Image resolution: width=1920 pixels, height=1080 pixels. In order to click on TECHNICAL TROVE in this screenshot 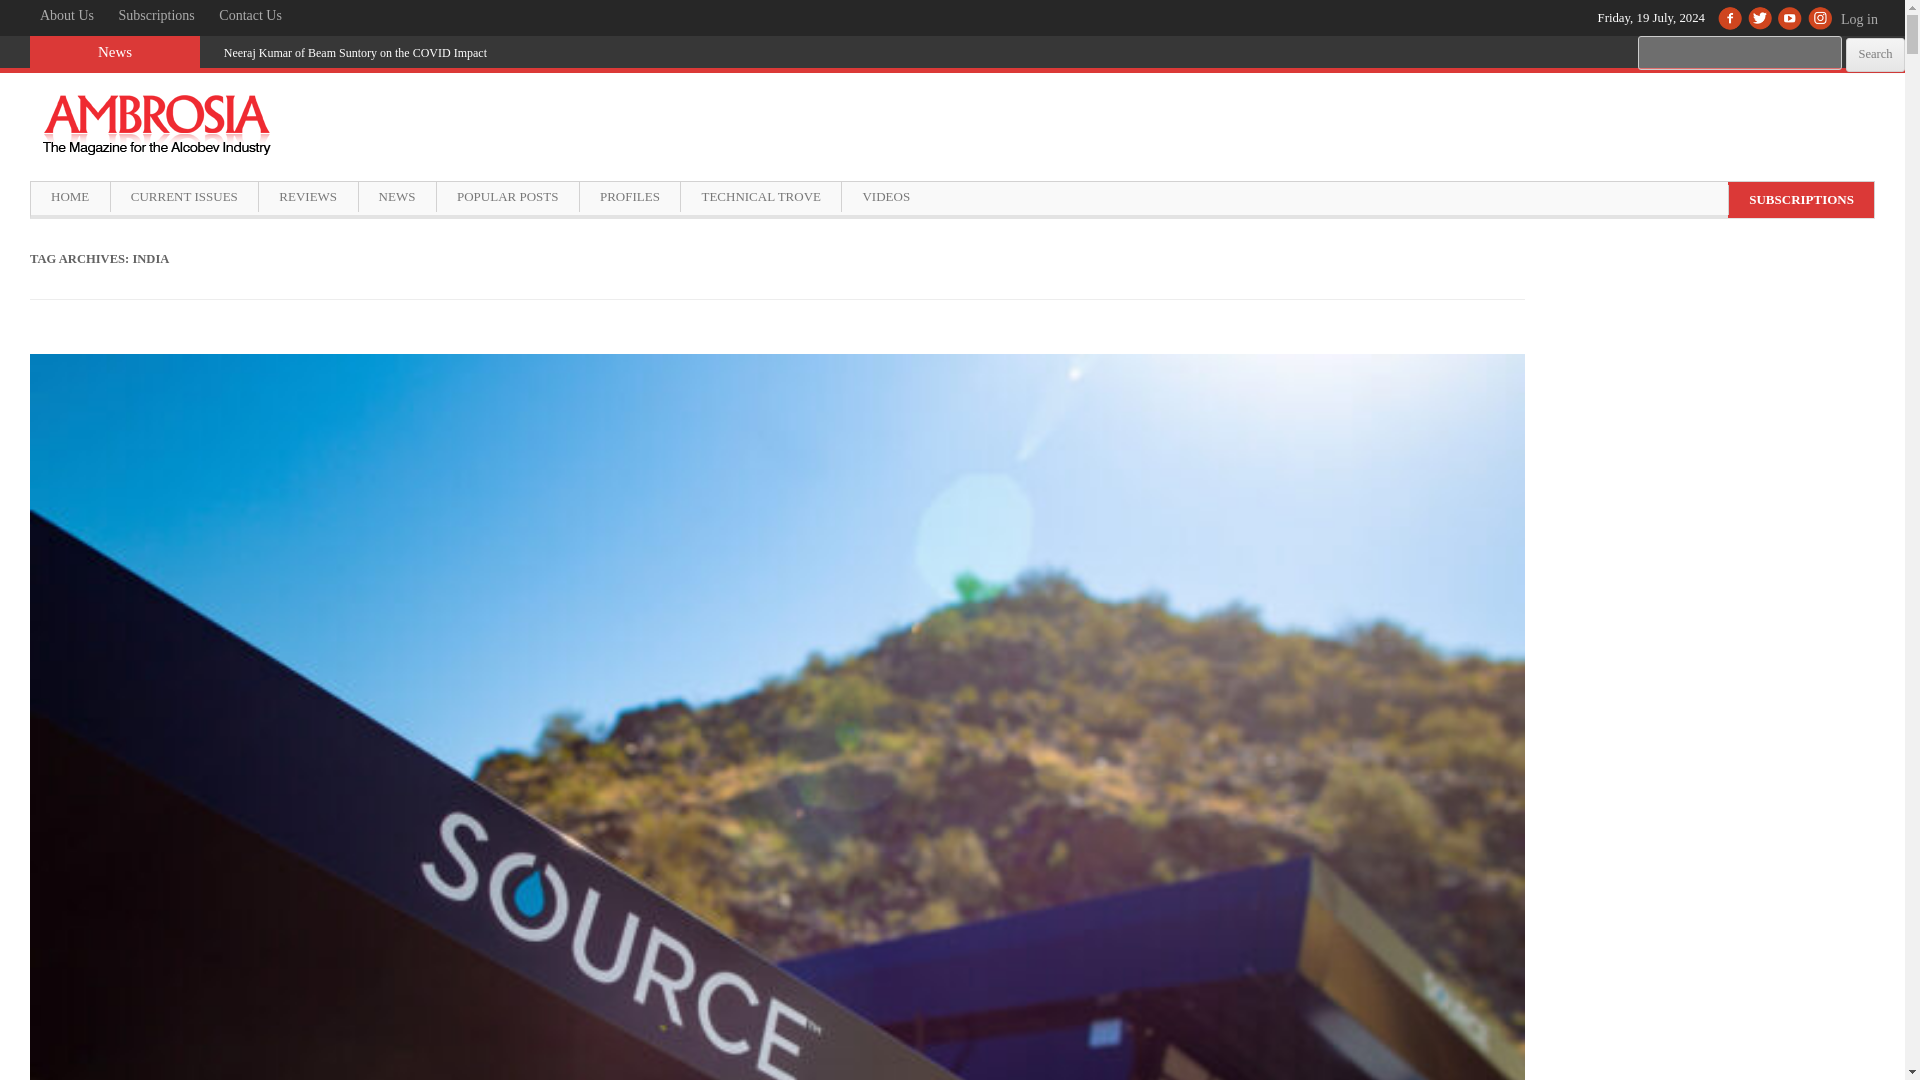, I will do `click(760, 196)`.